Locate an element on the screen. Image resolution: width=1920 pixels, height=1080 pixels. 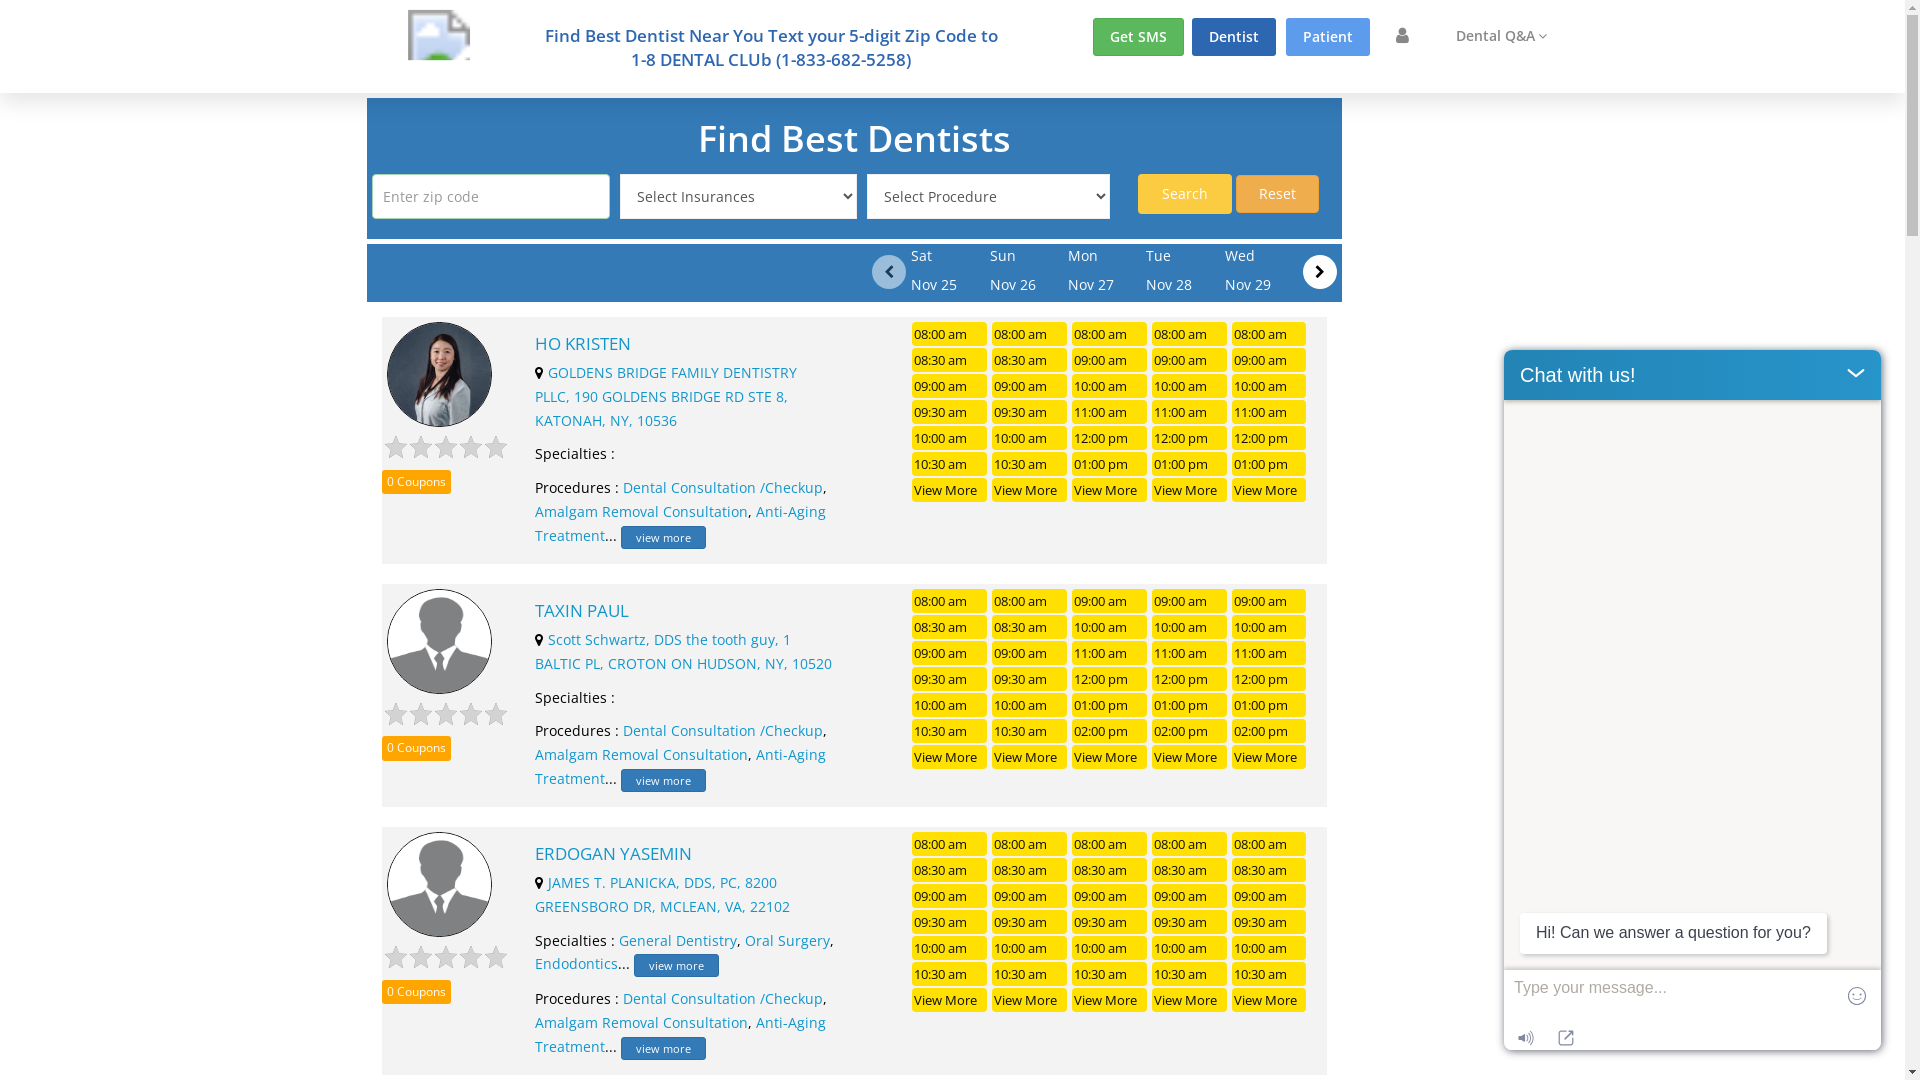
ERDOGAN YASEMIN is located at coordinates (685, 854).